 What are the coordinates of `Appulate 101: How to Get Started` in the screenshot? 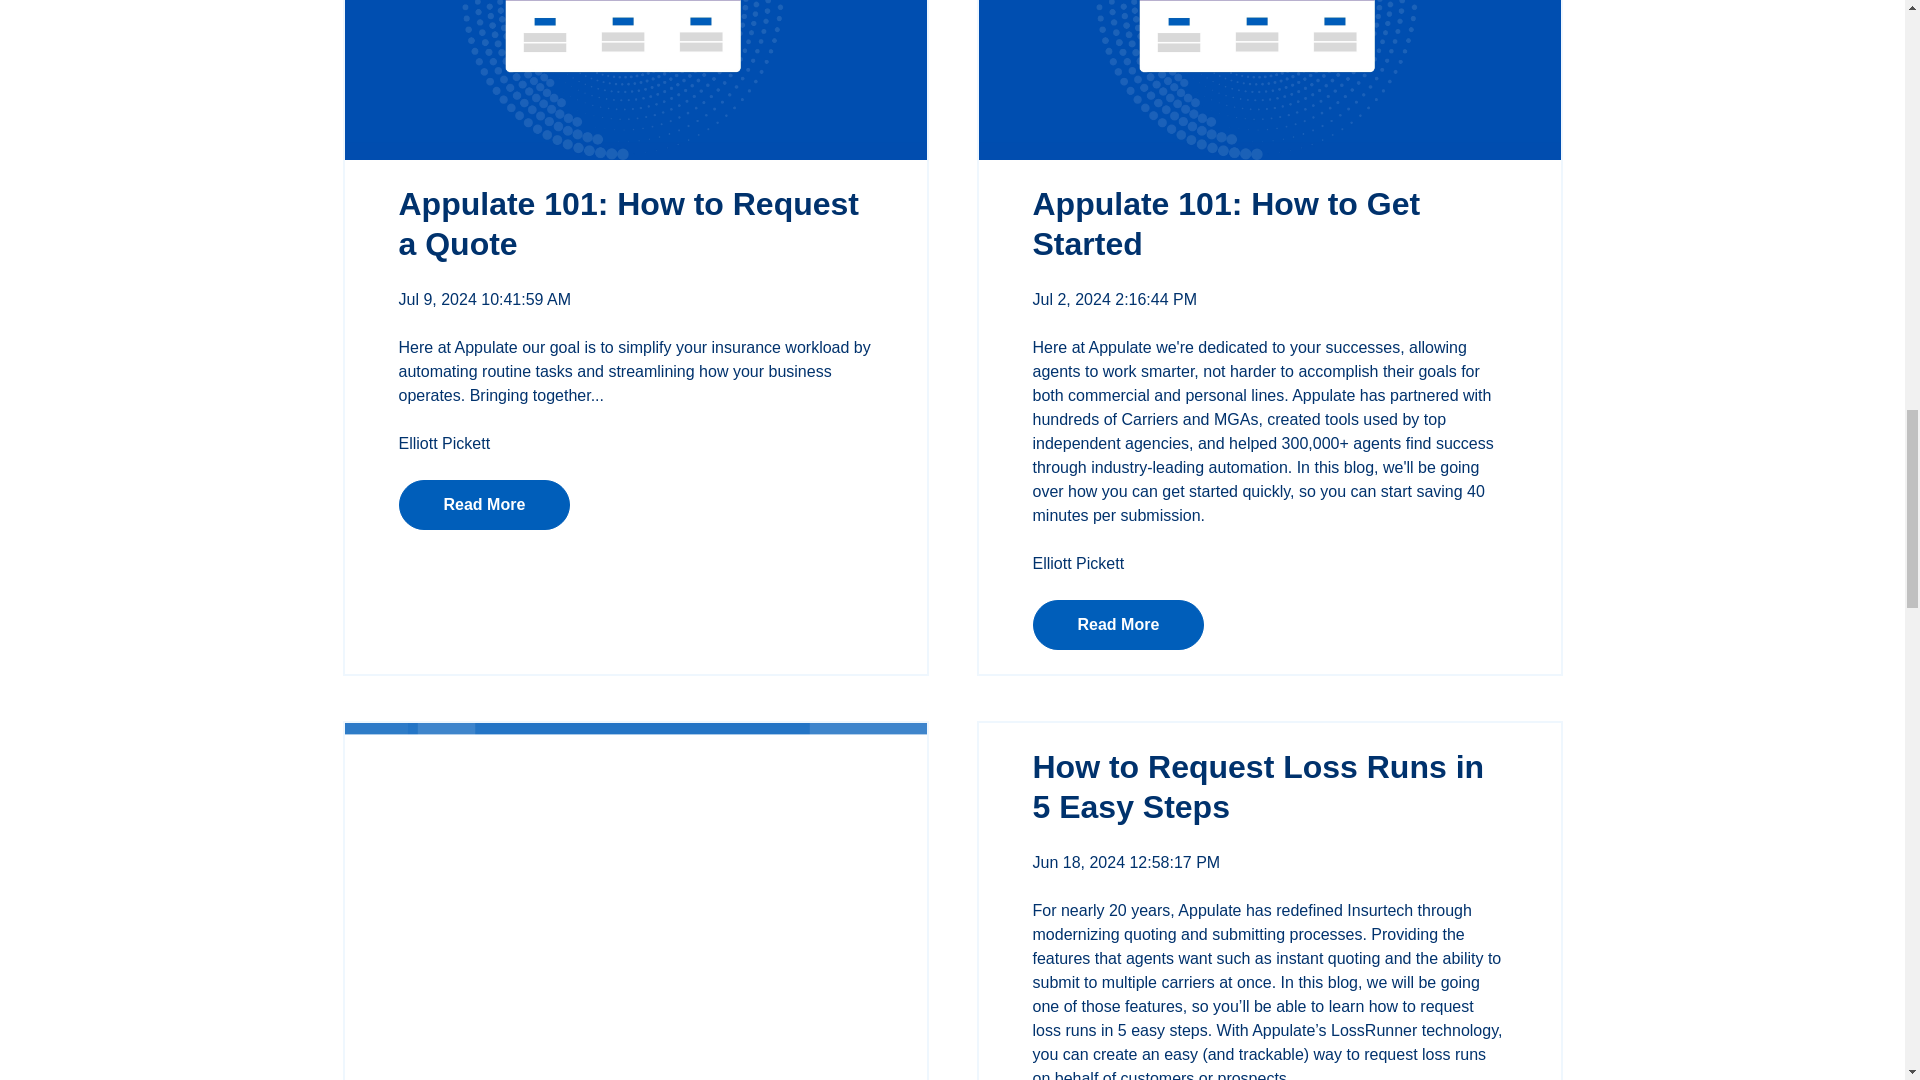 It's located at (1226, 224).